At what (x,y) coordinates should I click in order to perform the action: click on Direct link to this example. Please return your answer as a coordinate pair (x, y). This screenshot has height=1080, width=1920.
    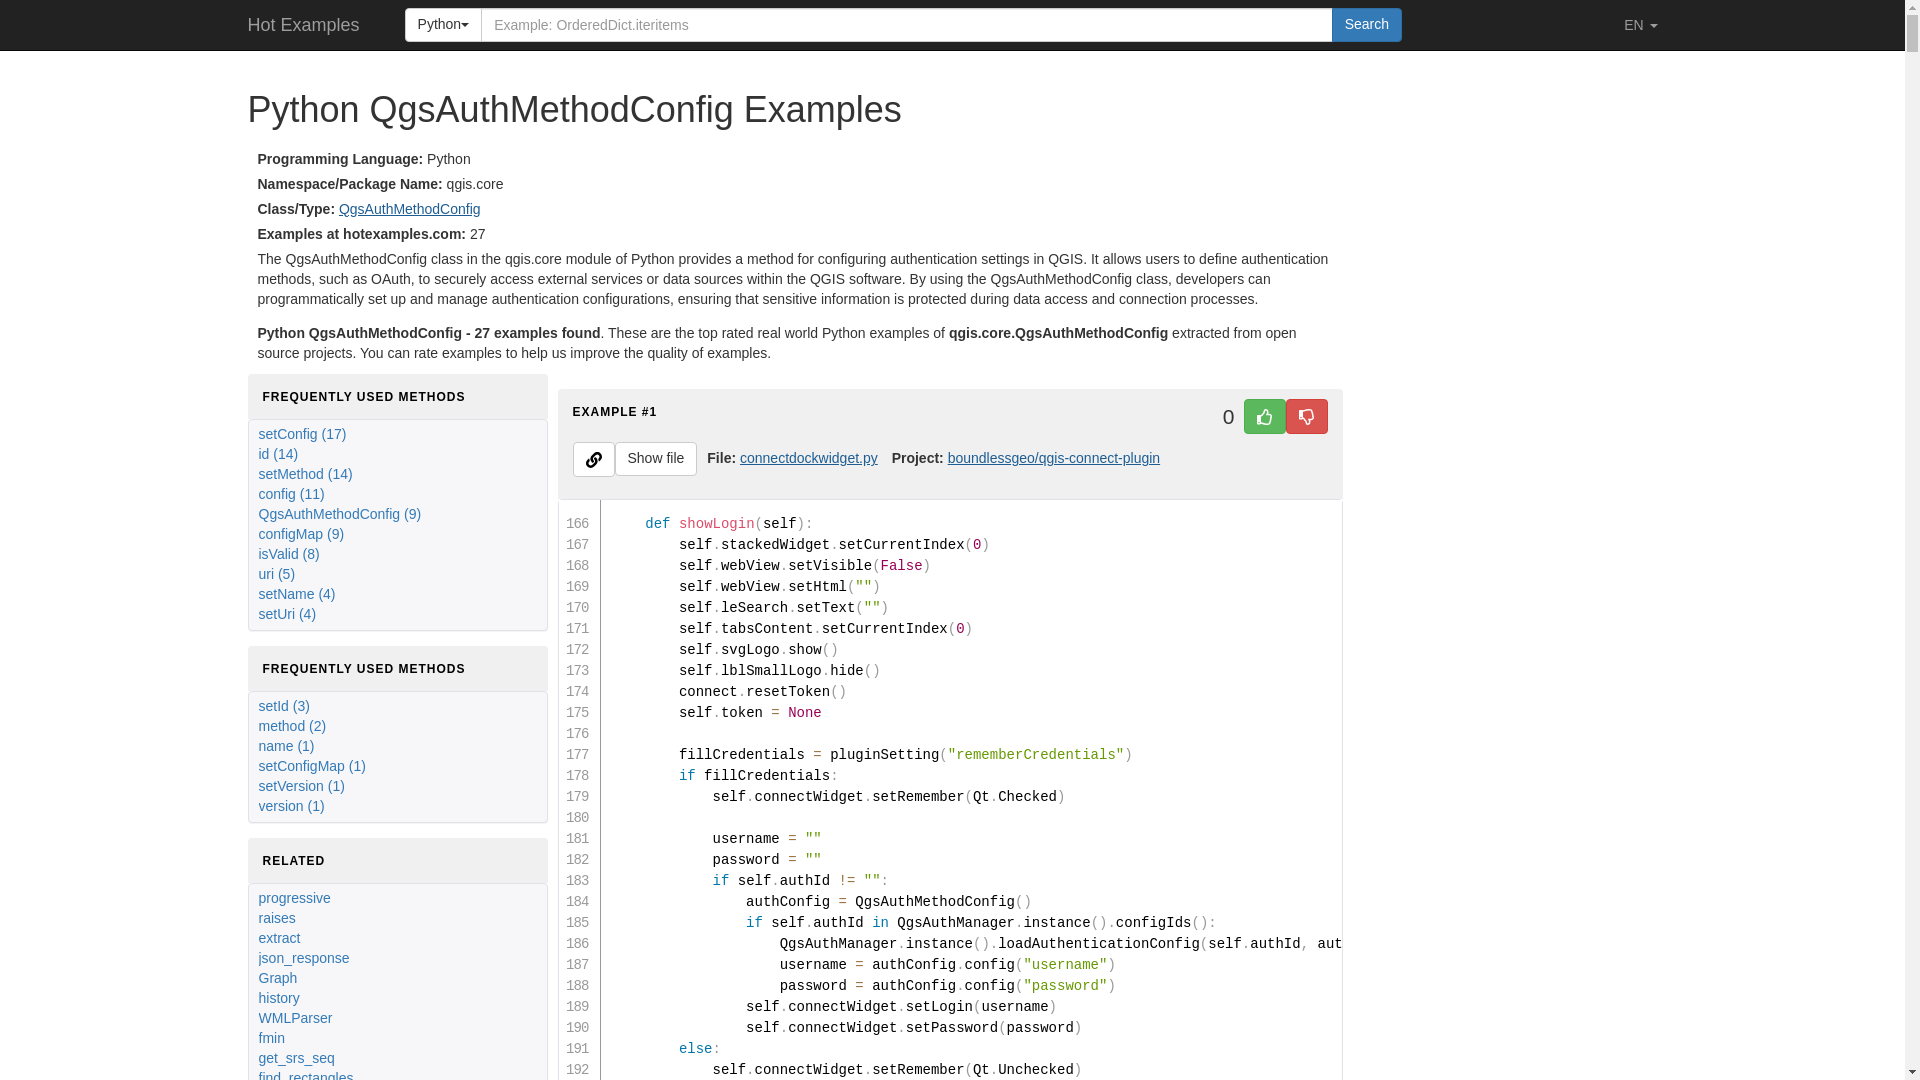
    Looking at the image, I should click on (593, 458).